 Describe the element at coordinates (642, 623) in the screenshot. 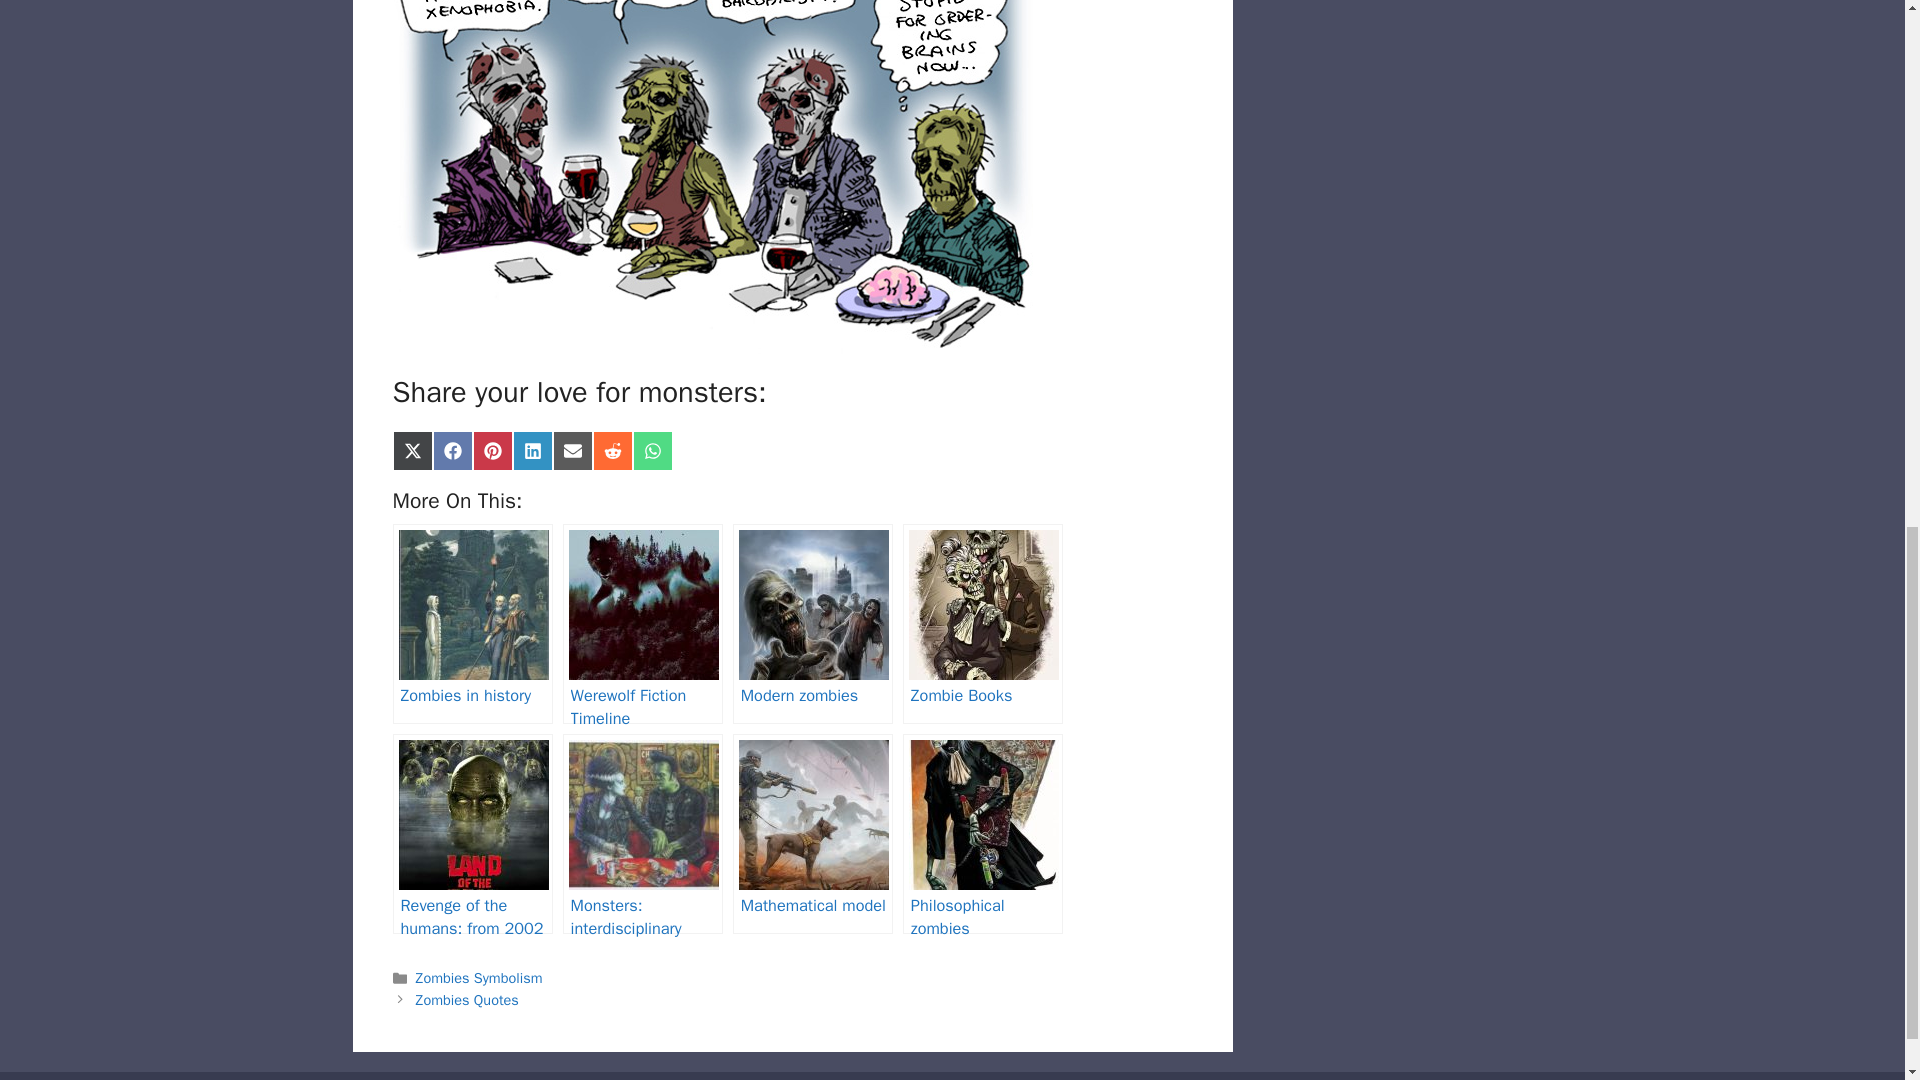

I see `Werewolf Fiction Timeline` at that location.